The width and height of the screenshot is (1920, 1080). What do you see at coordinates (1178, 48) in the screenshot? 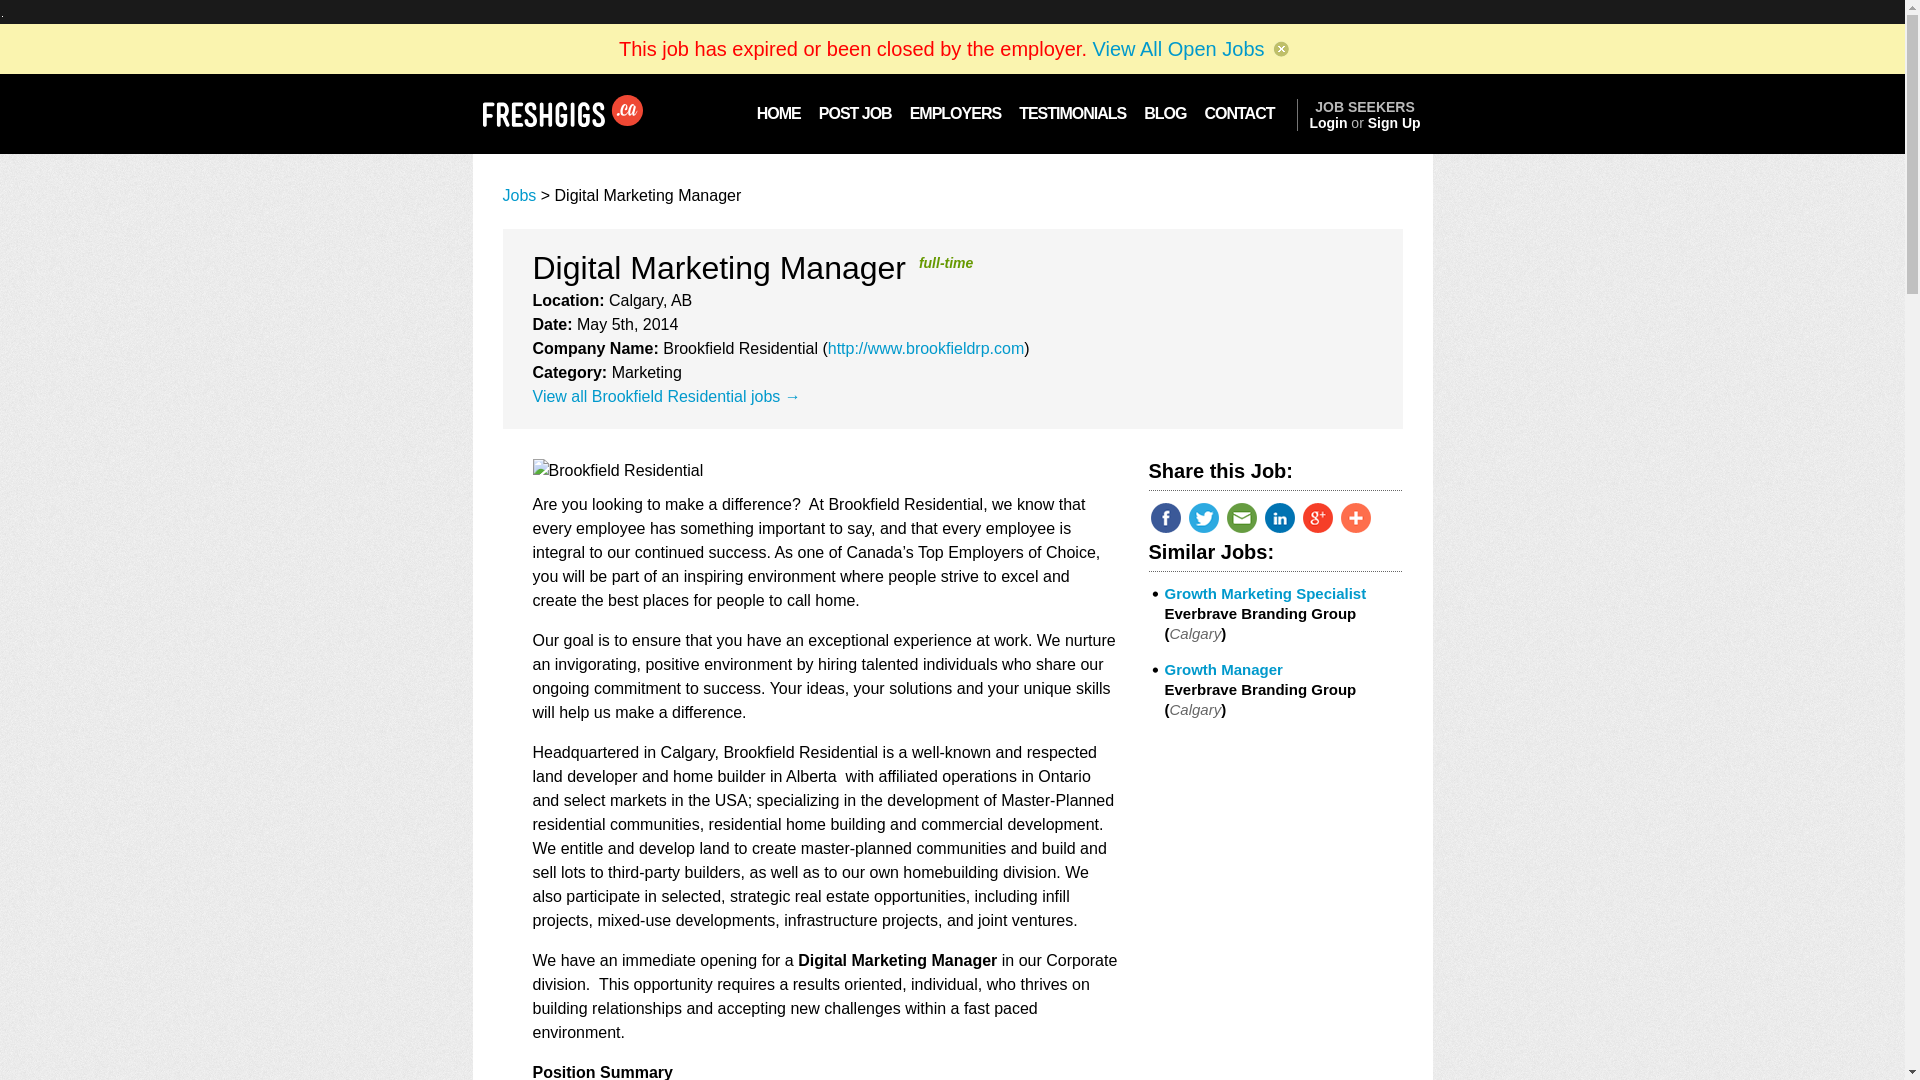
I see `View All Open Jobs` at bounding box center [1178, 48].